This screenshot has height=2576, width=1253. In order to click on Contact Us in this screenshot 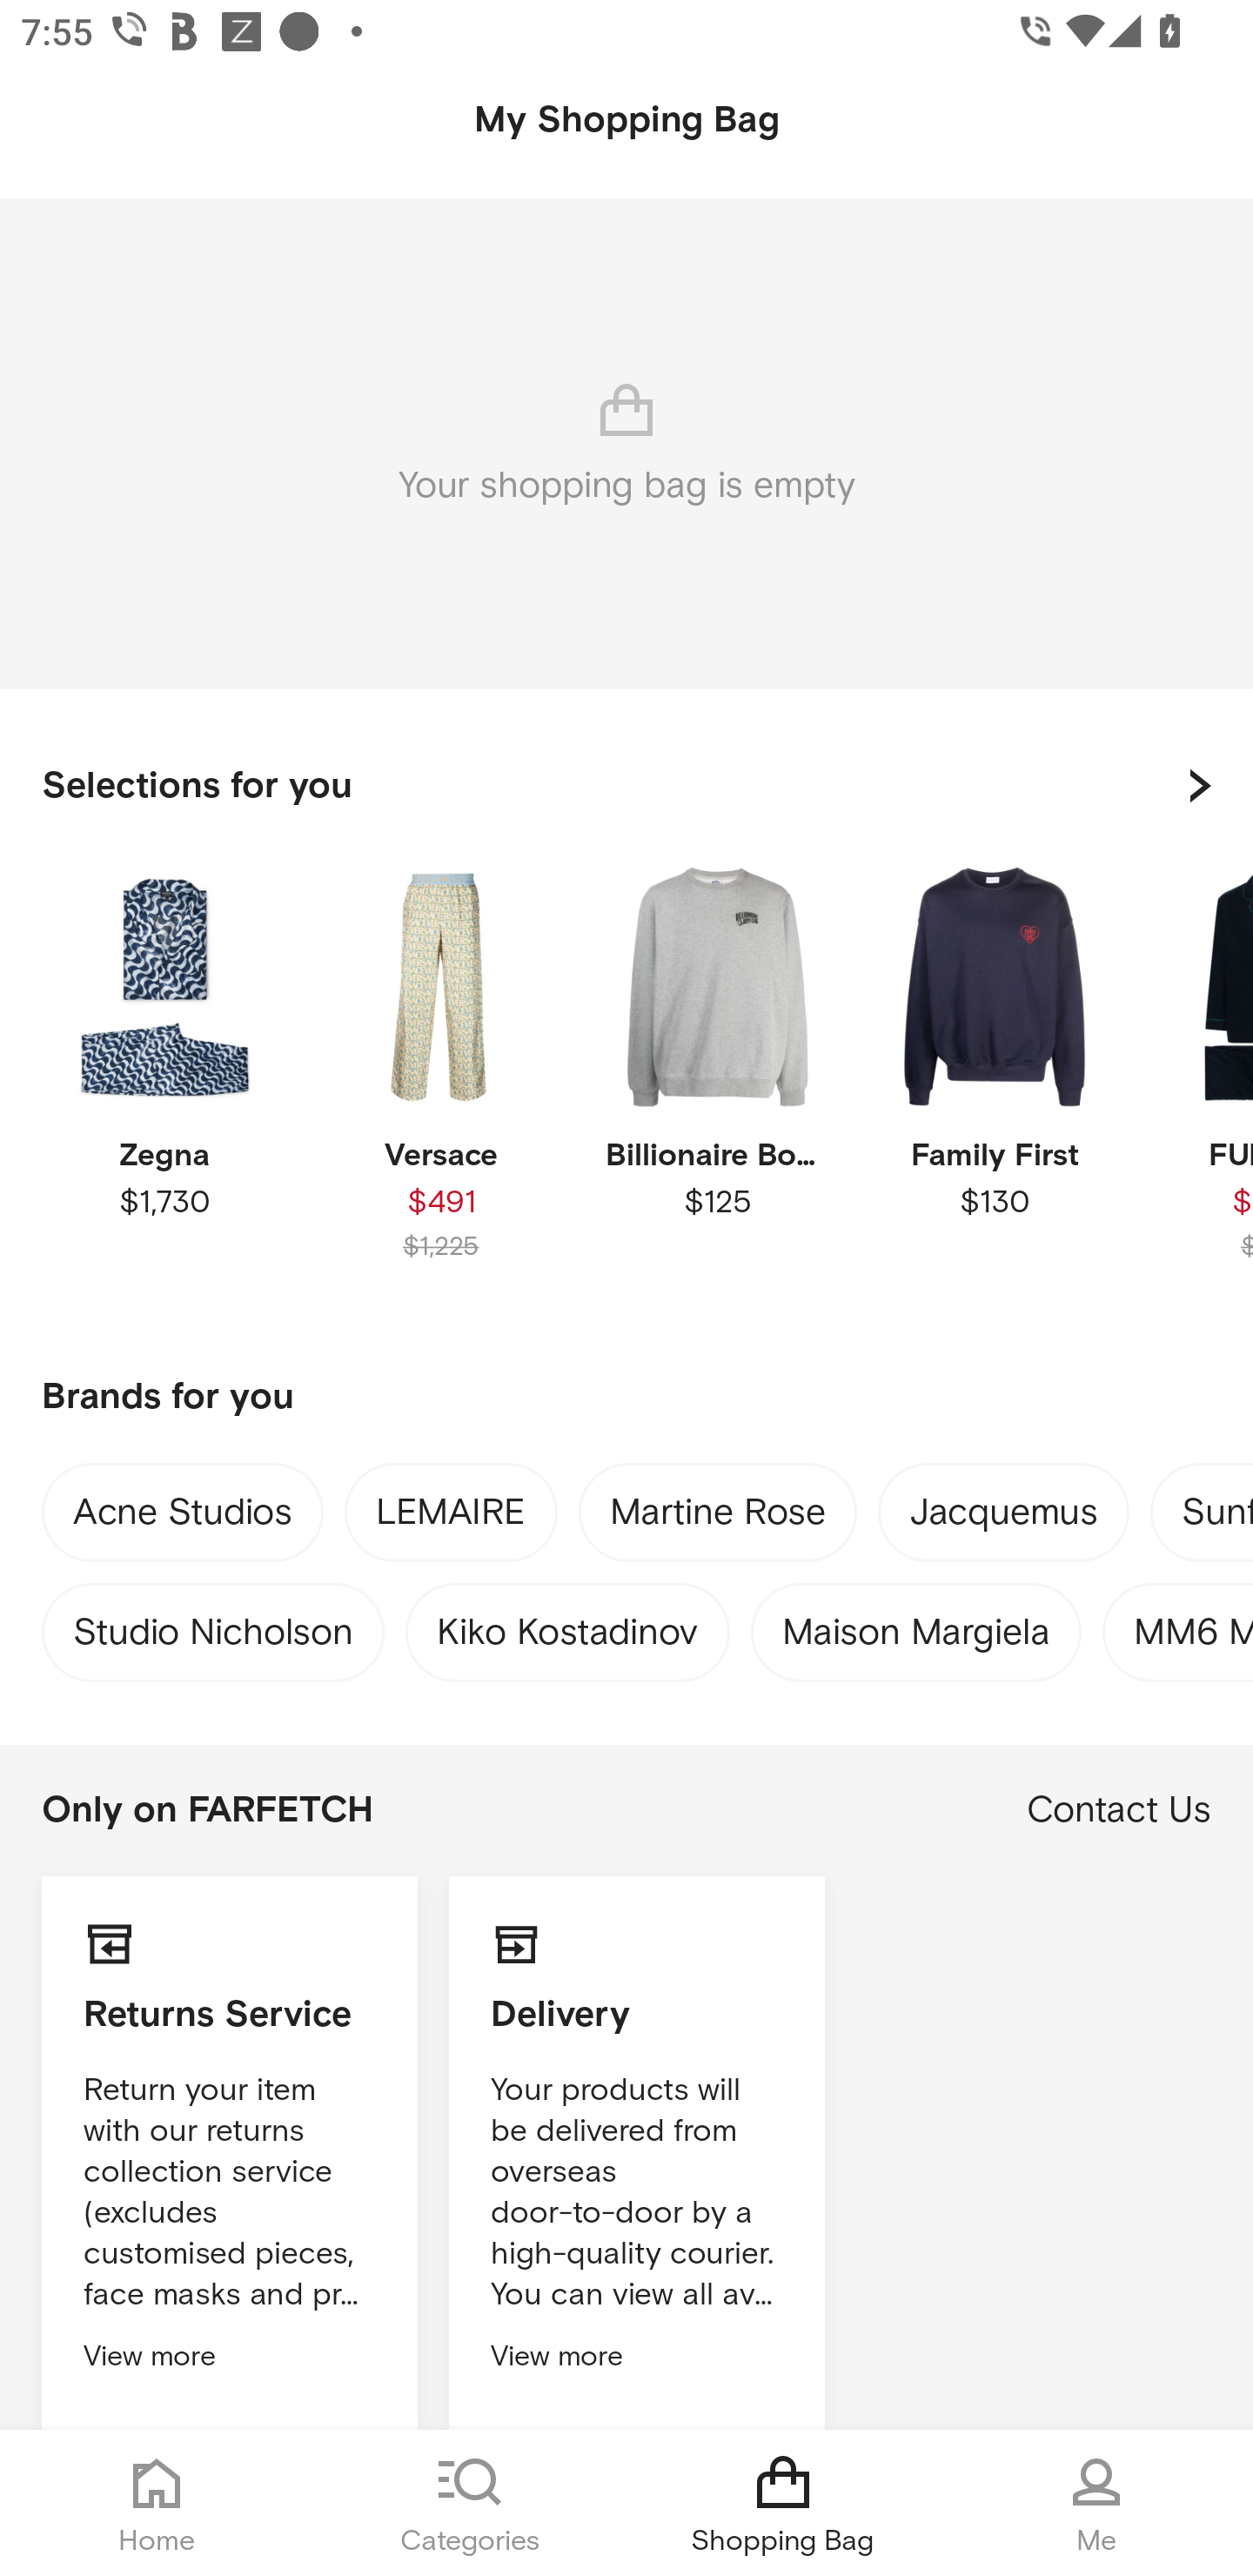, I will do `click(1119, 1810)`.